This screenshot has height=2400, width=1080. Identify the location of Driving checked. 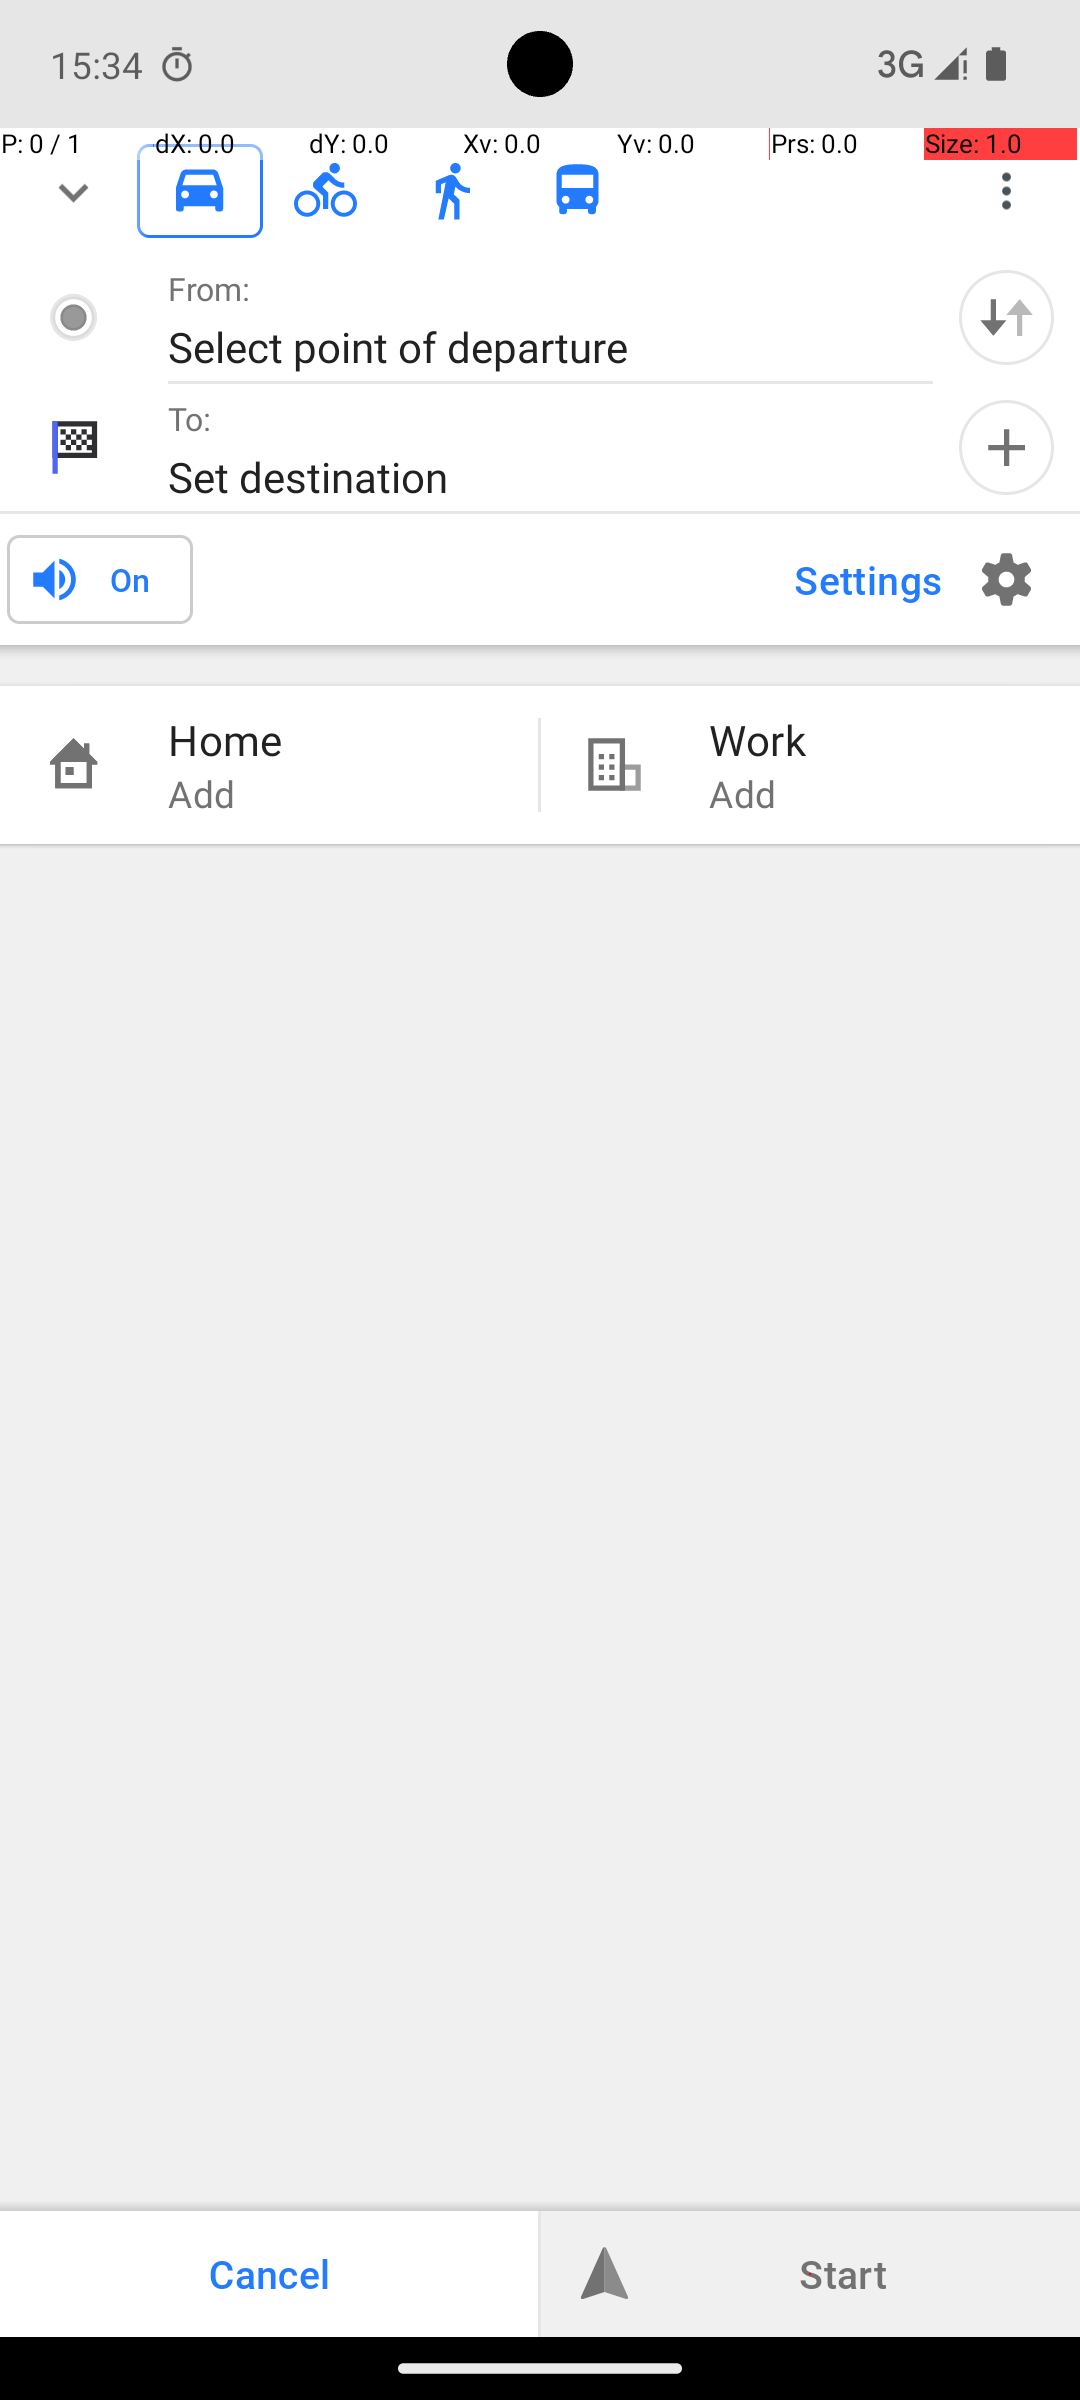
(200, 190).